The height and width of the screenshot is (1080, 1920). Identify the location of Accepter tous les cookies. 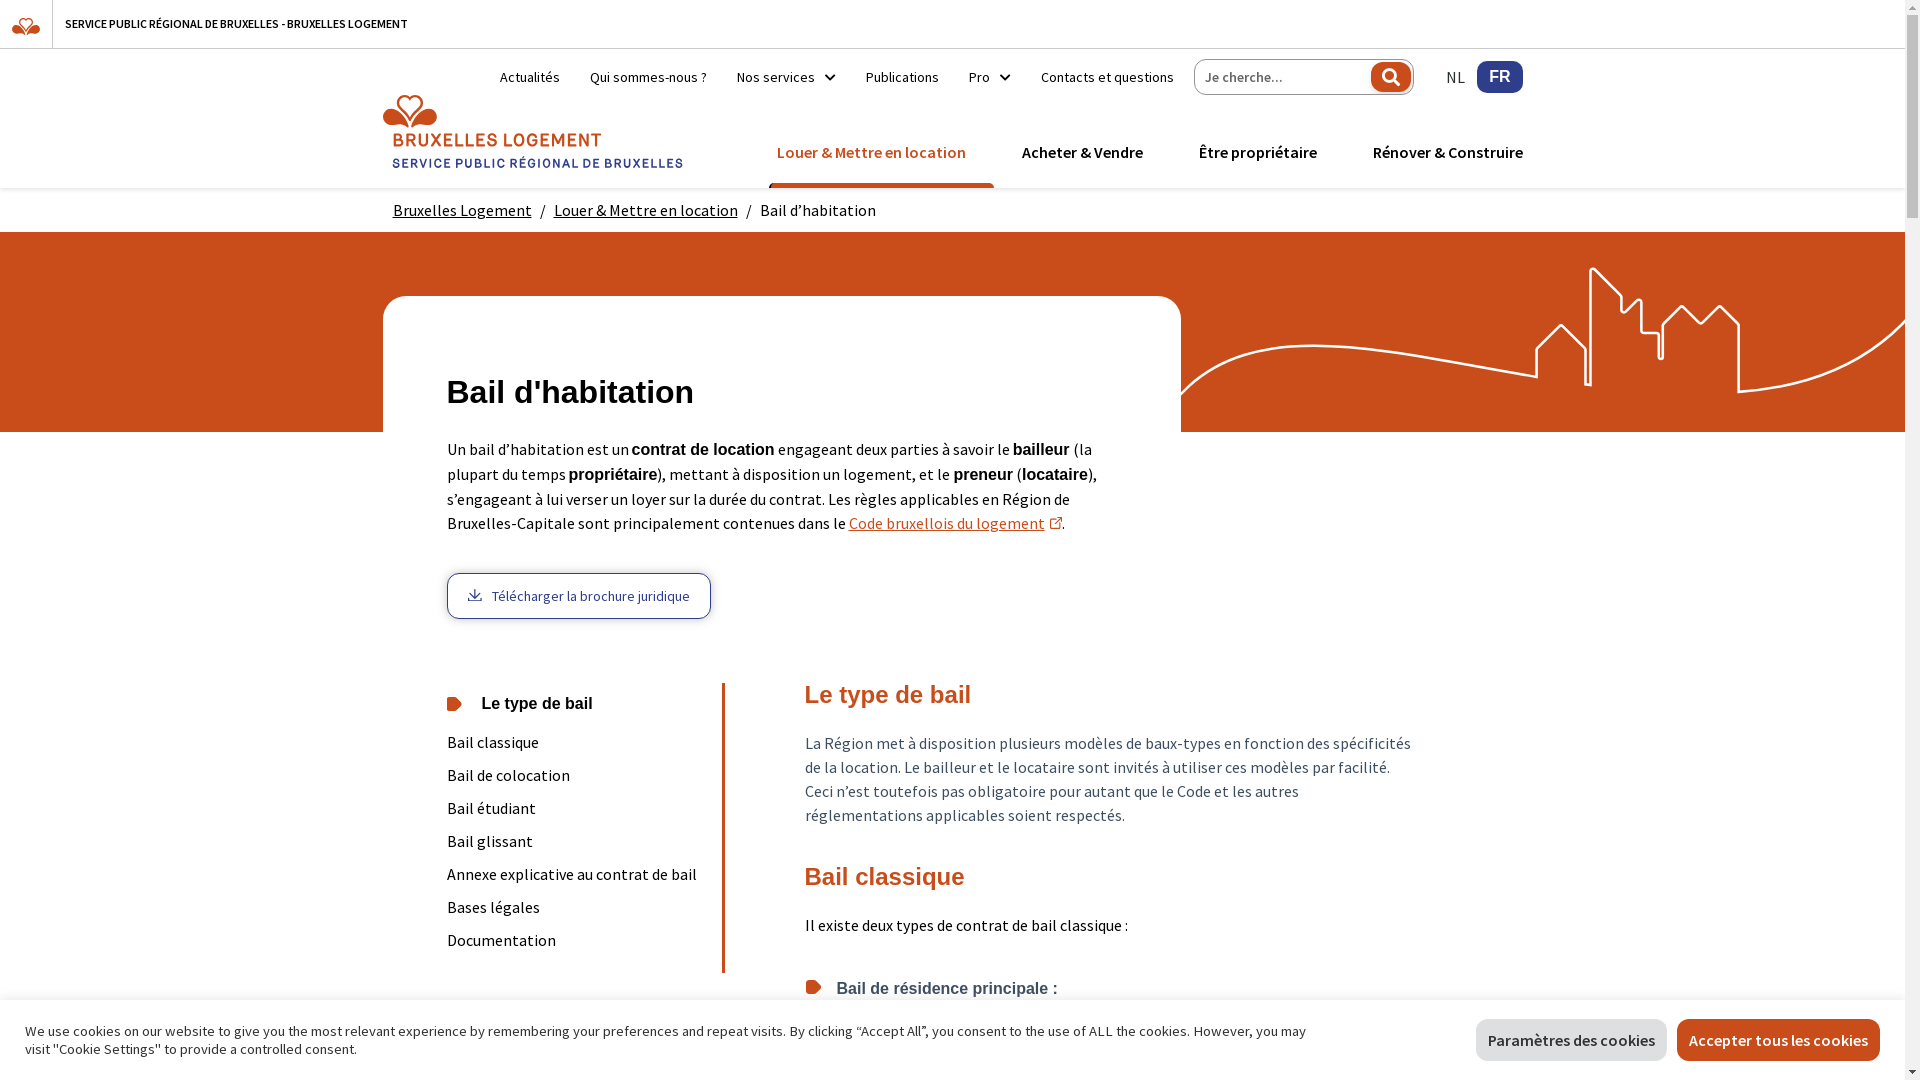
(1778, 1040).